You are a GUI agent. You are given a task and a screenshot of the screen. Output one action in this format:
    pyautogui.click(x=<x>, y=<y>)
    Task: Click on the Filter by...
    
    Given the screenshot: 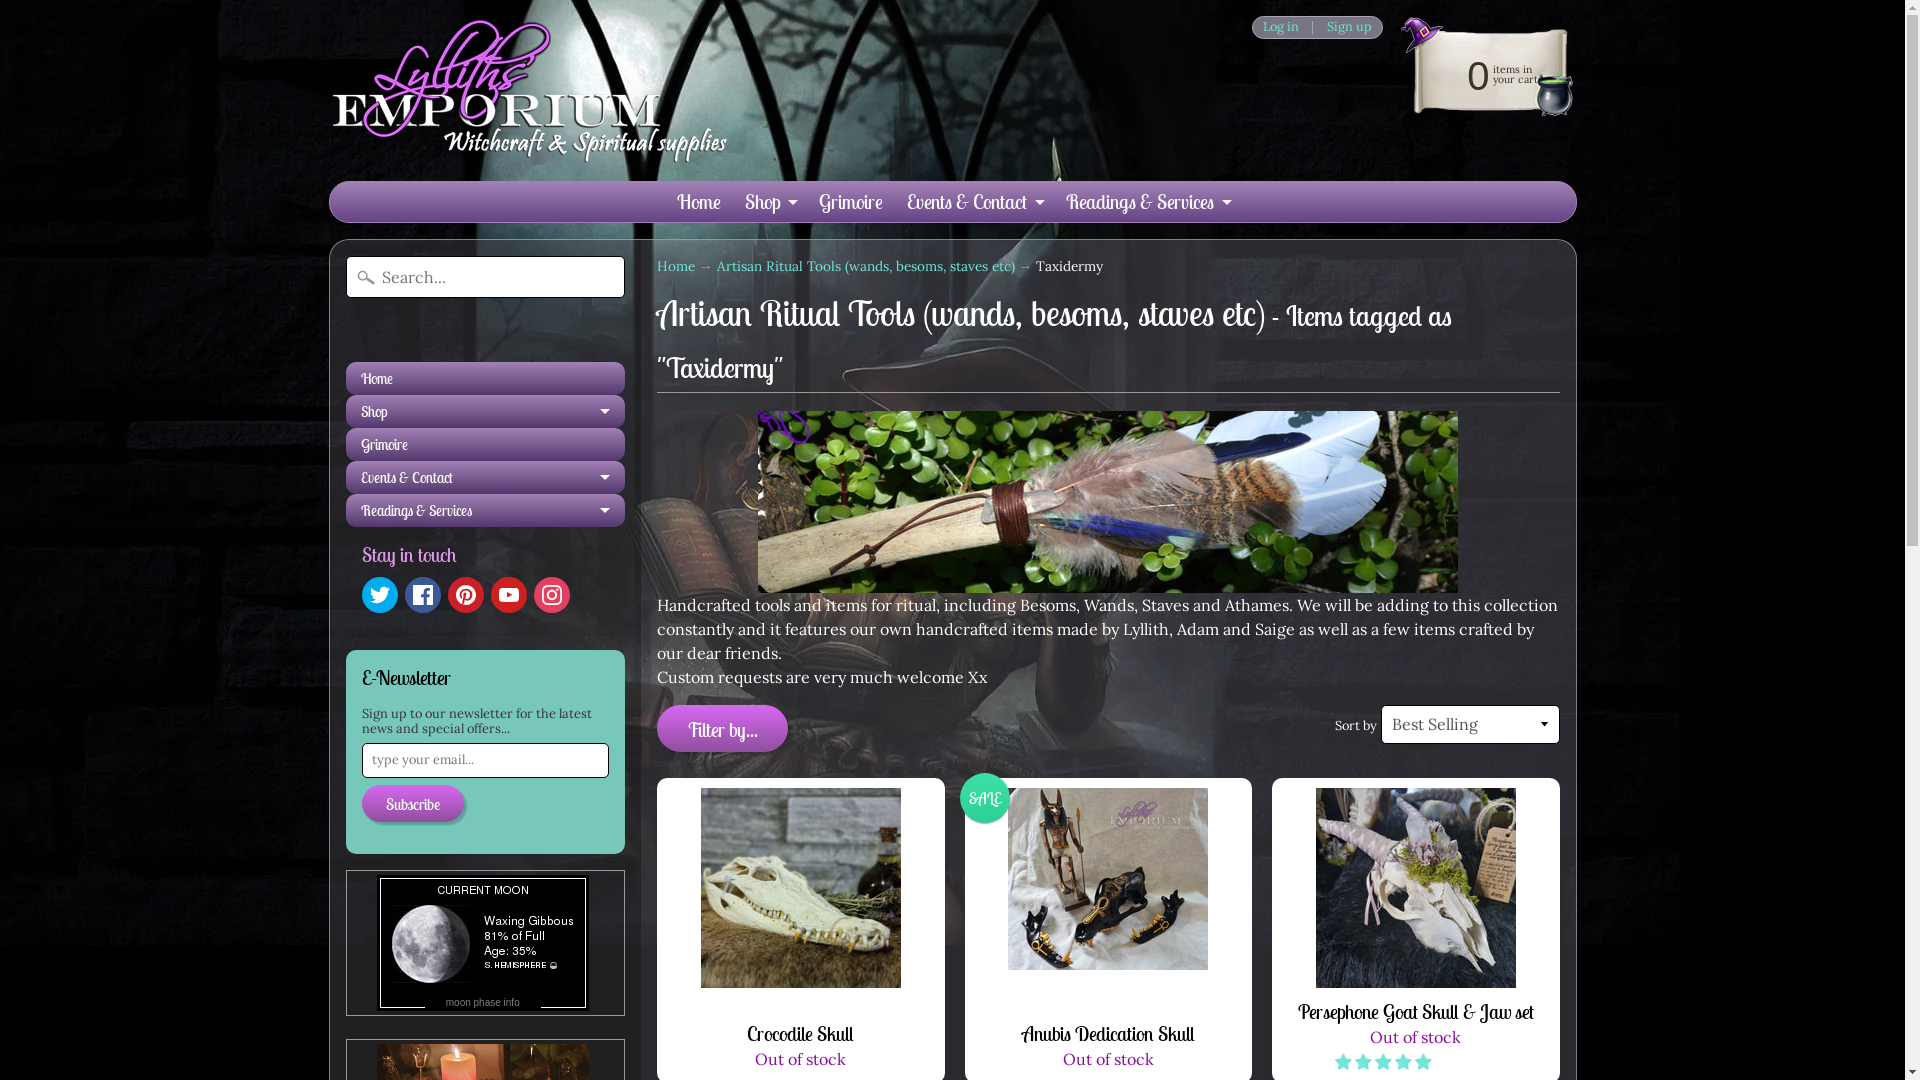 What is the action you would take?
    pyautogui.click(x=722, y=728)
    